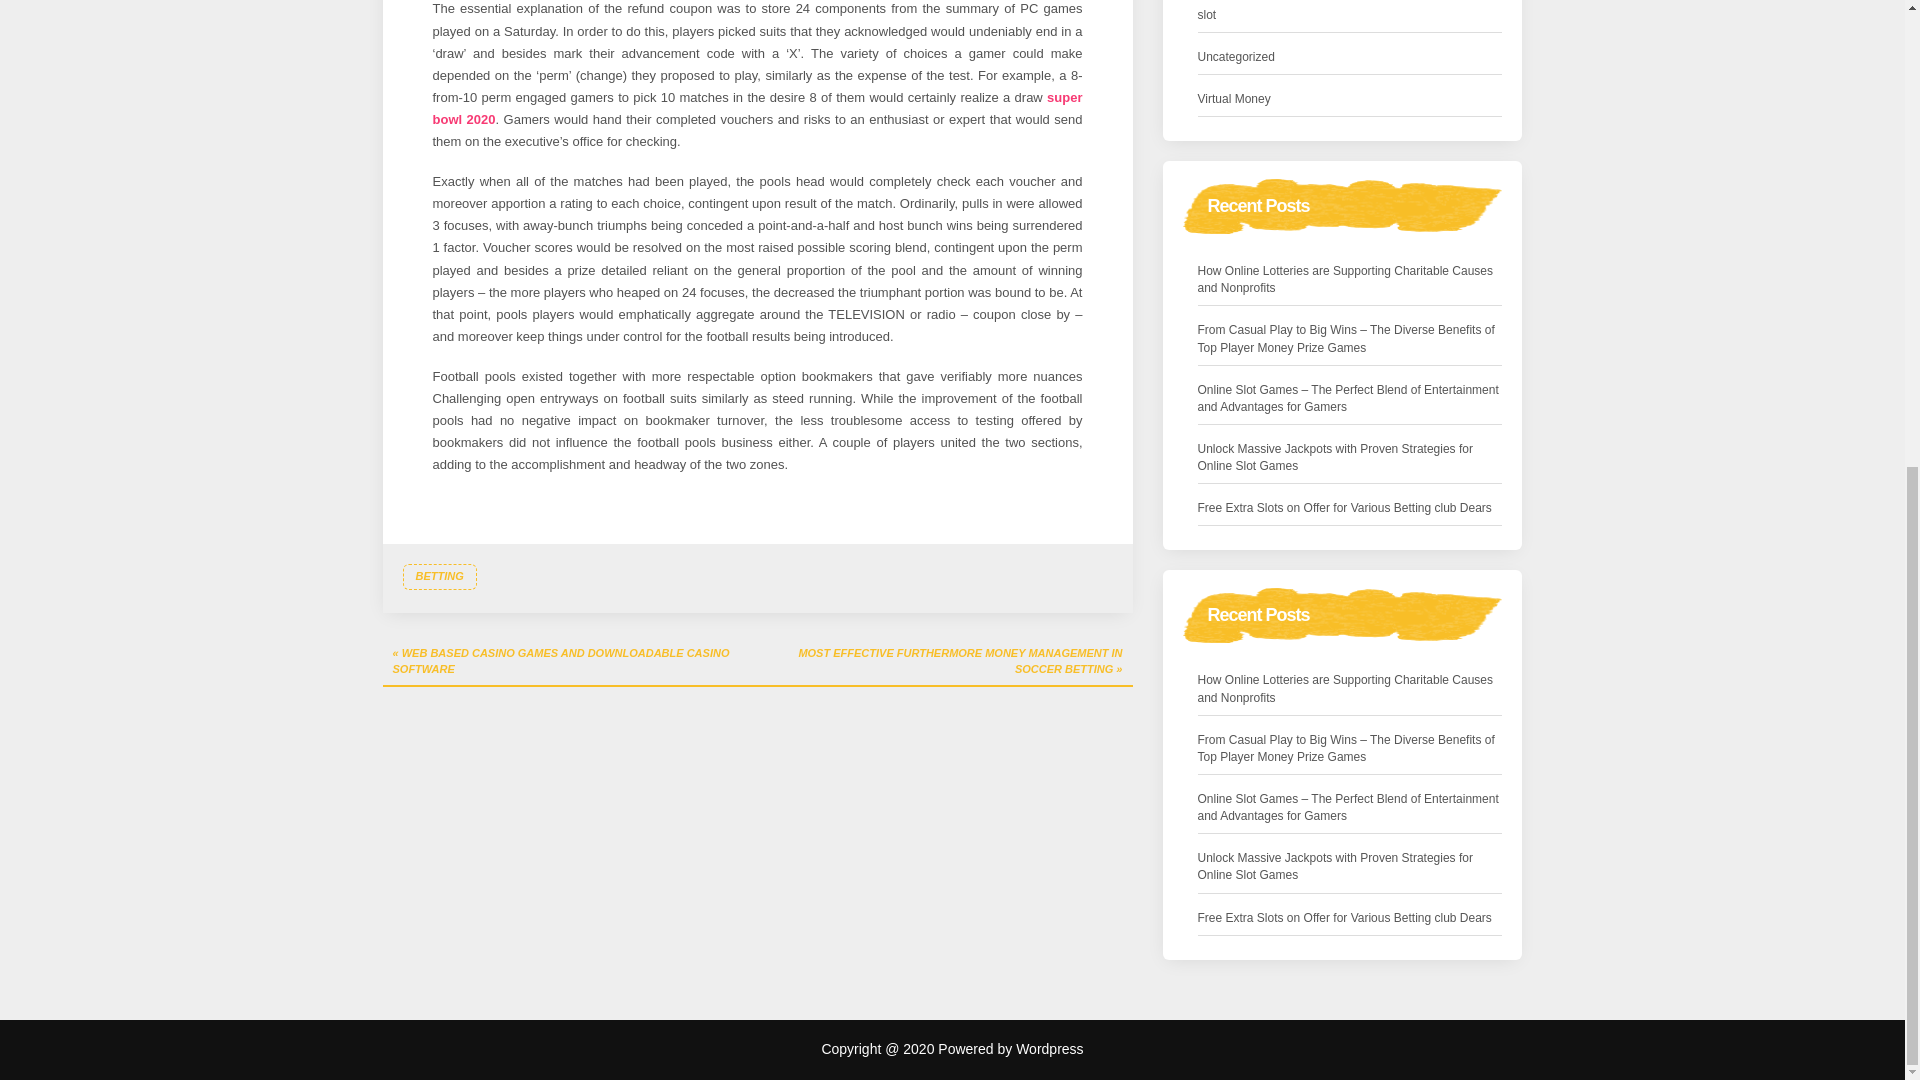 Image resolution: width=1920 pixels, height=1080 pixels. I want to click on Free Extra Slots on Offer for Various Betting club Dears, so click(1344, 508).